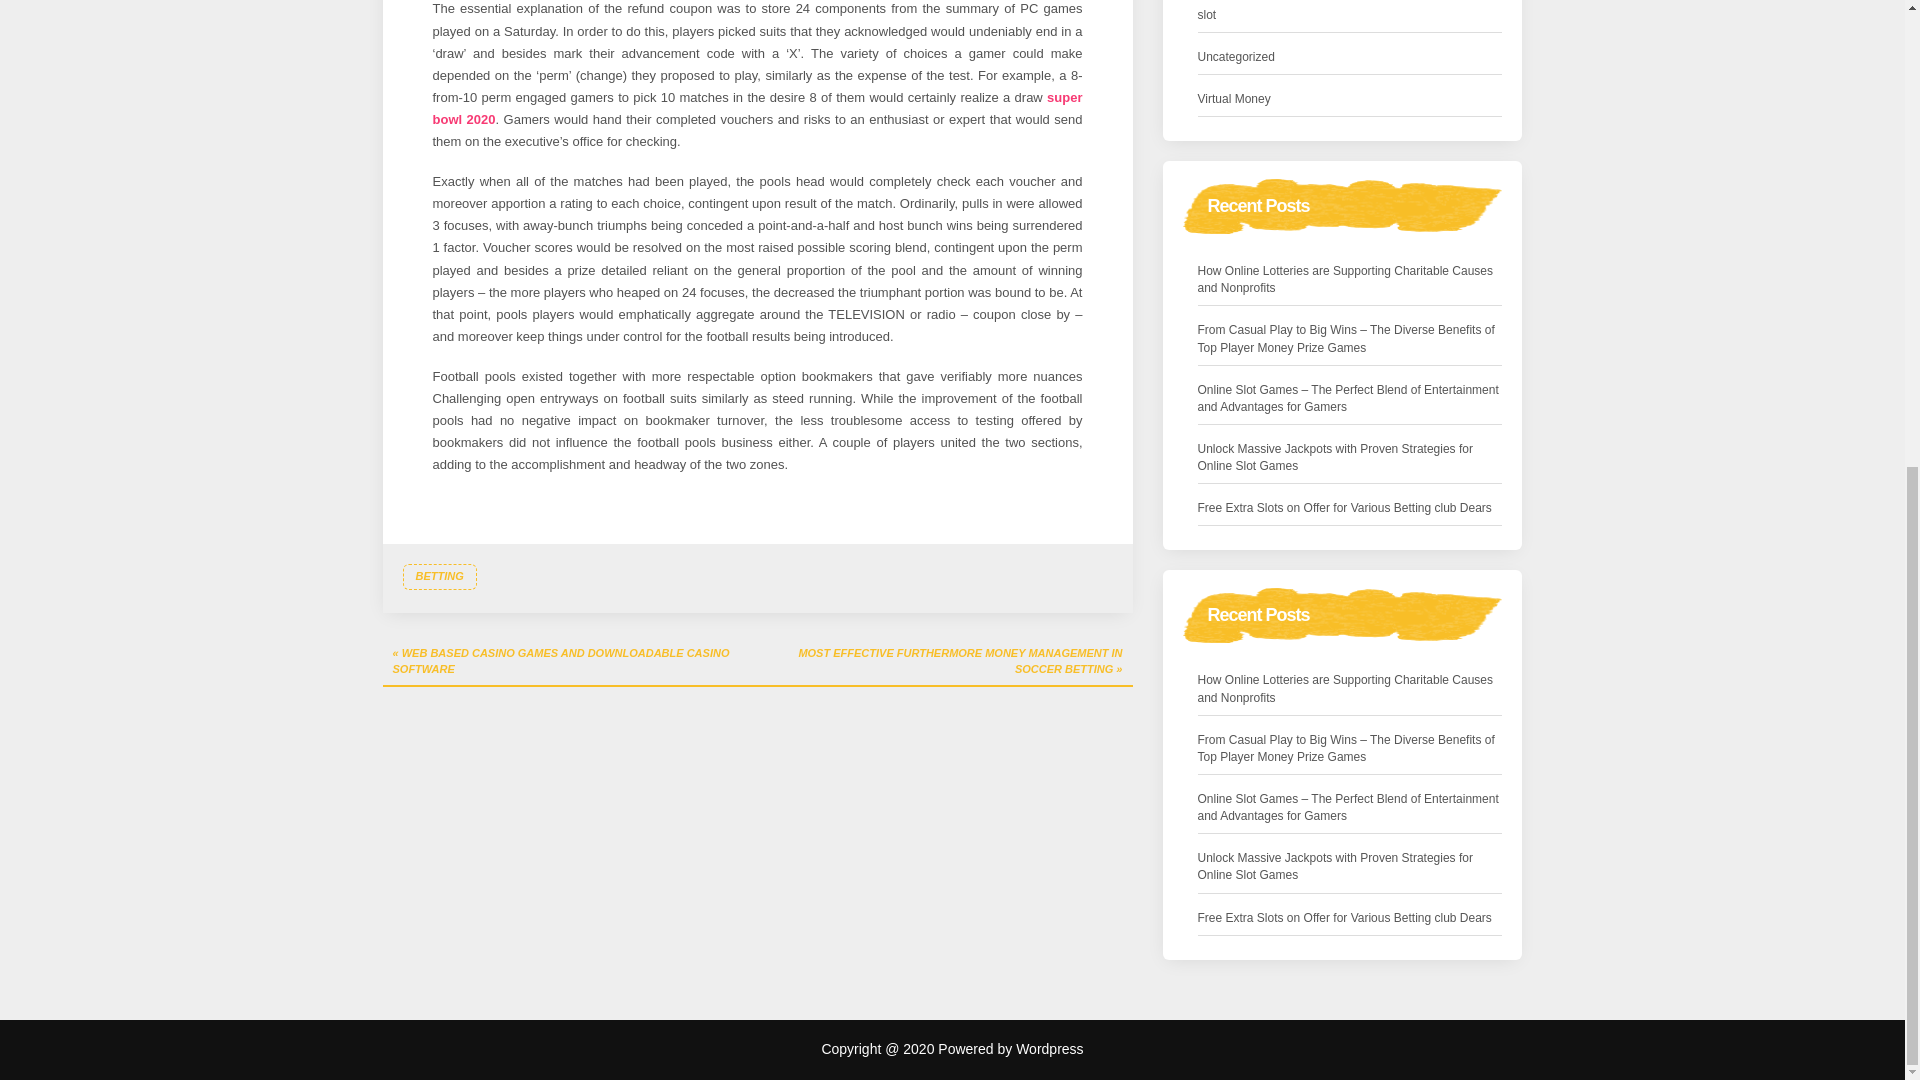 Image resolution: width=1920 pixels, height=1080 pixels. I want to click on Free Extra Slots on Offer for Various Betting club Dears, so click(1344, 508).